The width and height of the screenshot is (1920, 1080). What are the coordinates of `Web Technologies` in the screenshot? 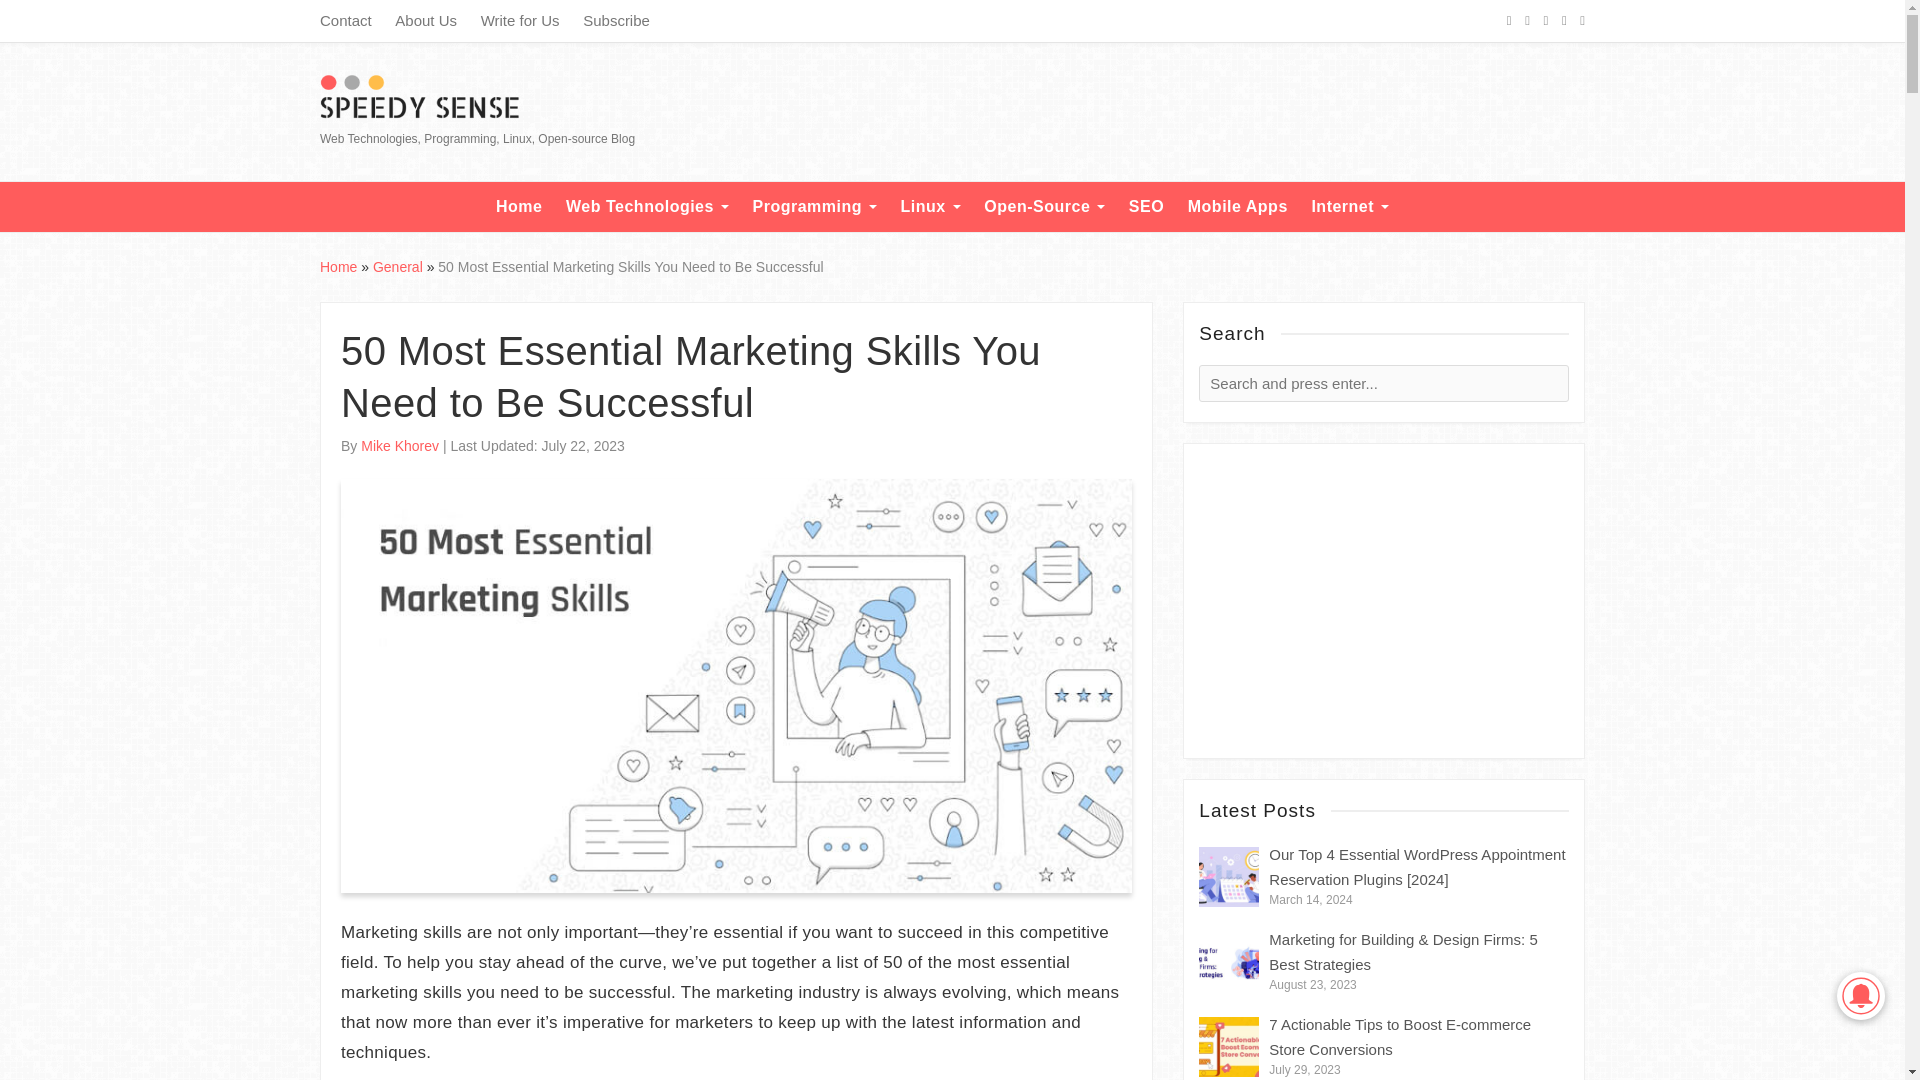 It's located at (648, 207).